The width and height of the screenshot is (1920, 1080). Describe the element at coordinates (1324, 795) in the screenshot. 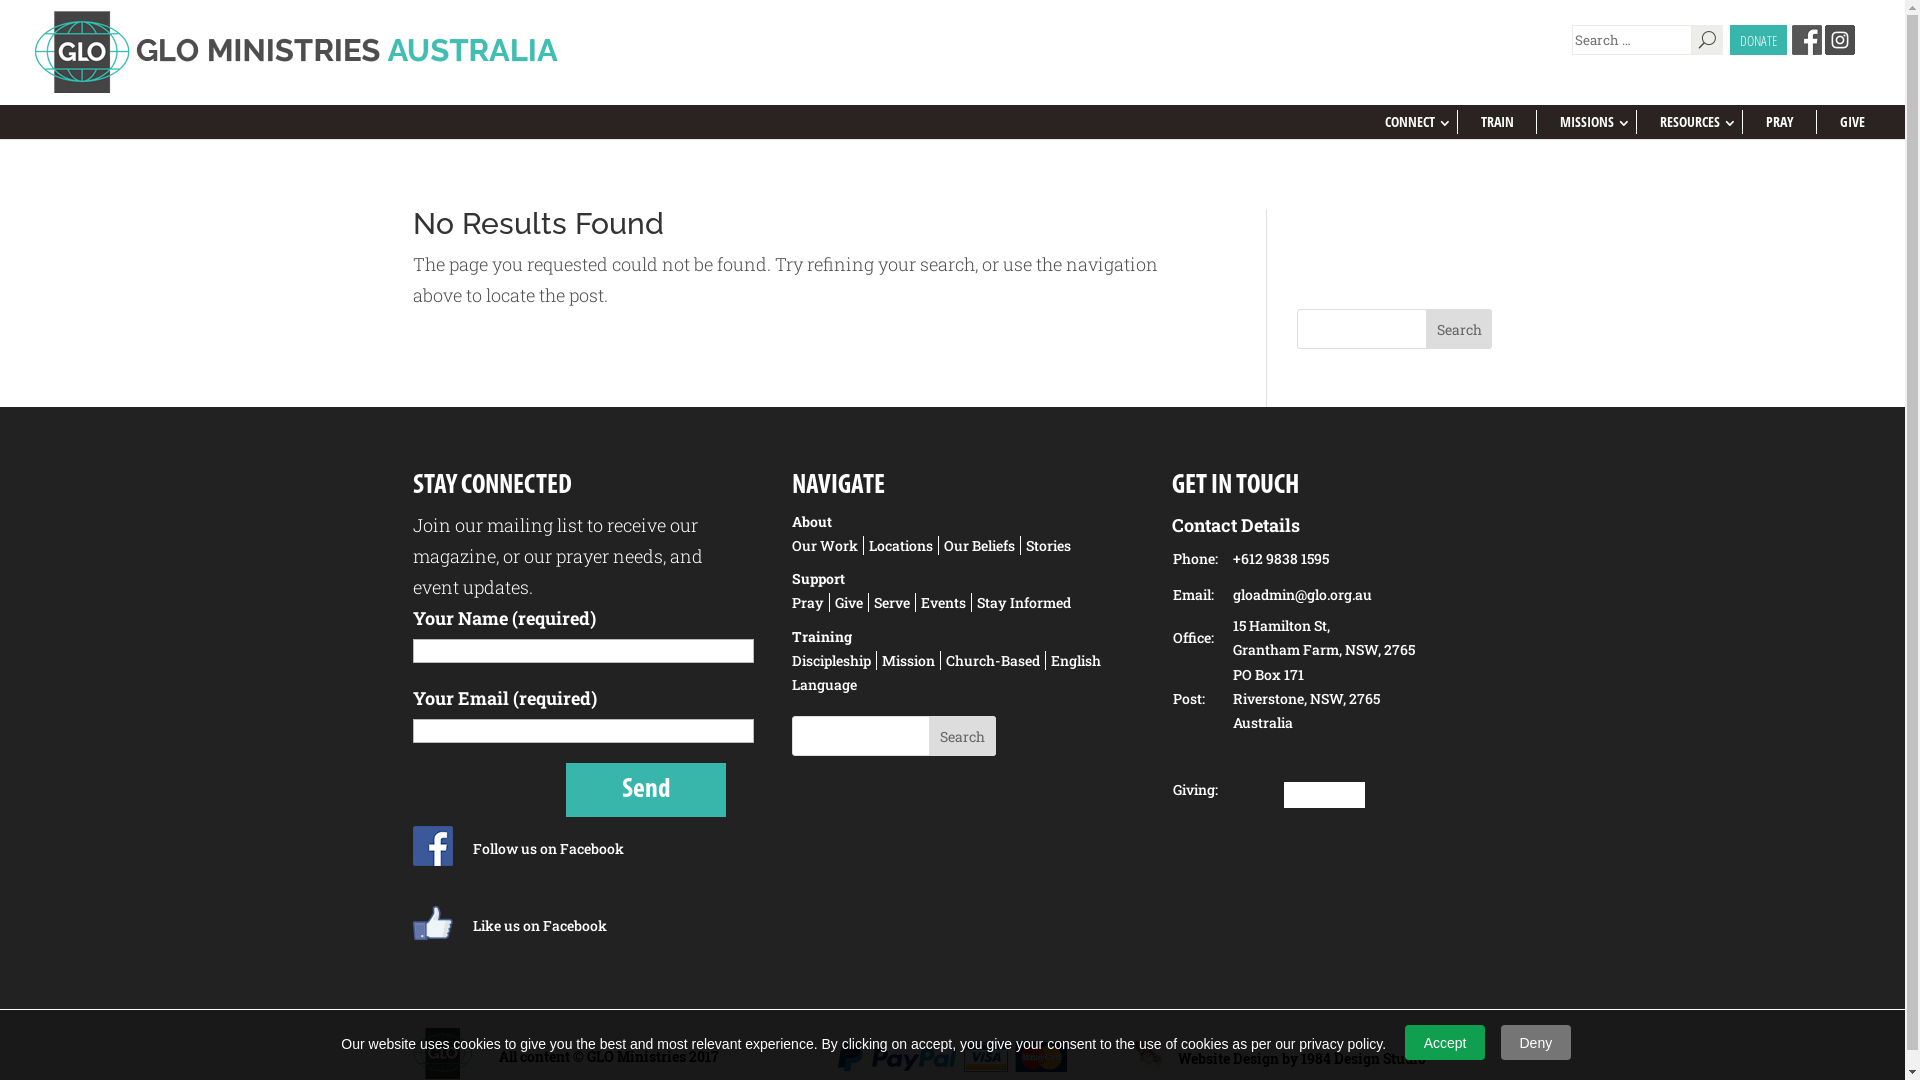

I see `Donate` at that location.